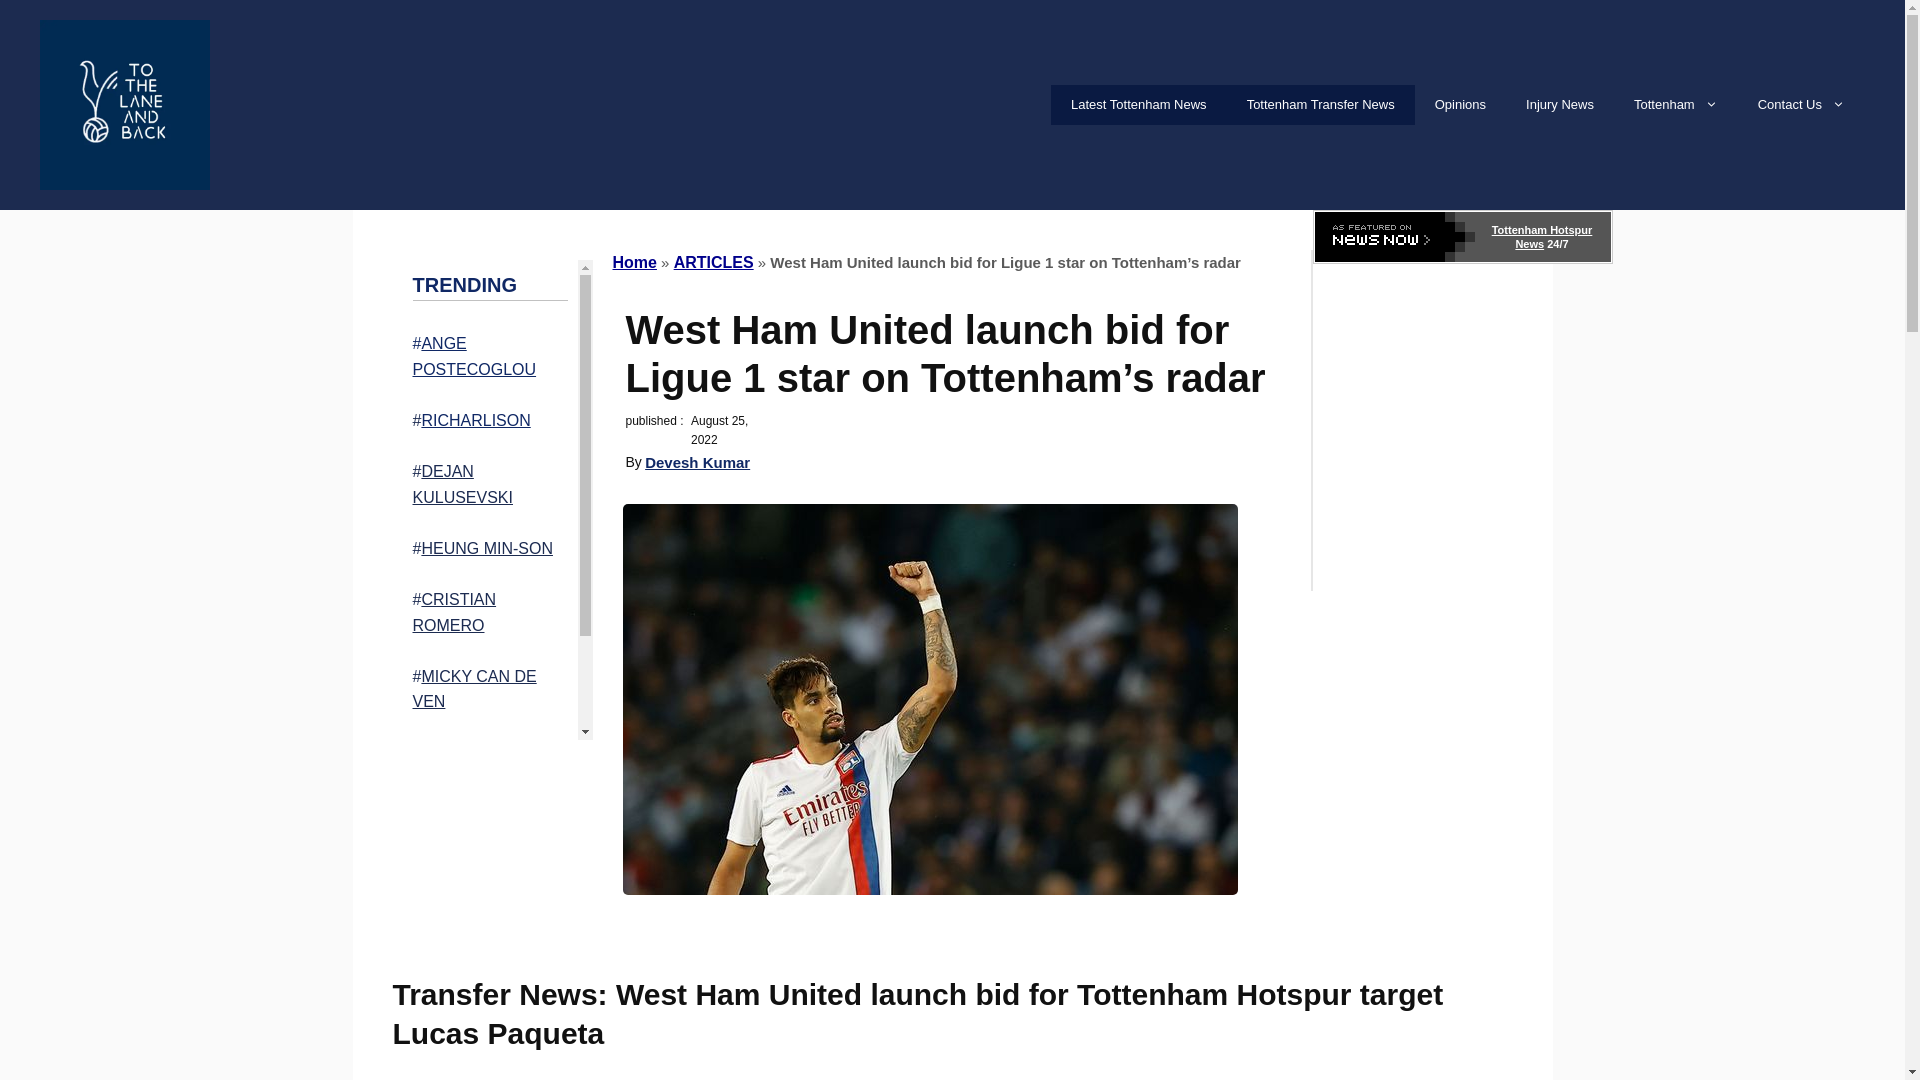 Image resolution: width=1920 pixels, height=1080 pixels. What do you see at coordinates (474, 420) in the screenshot?
I see `RICHARLISON` at bounding box center [474, 420].